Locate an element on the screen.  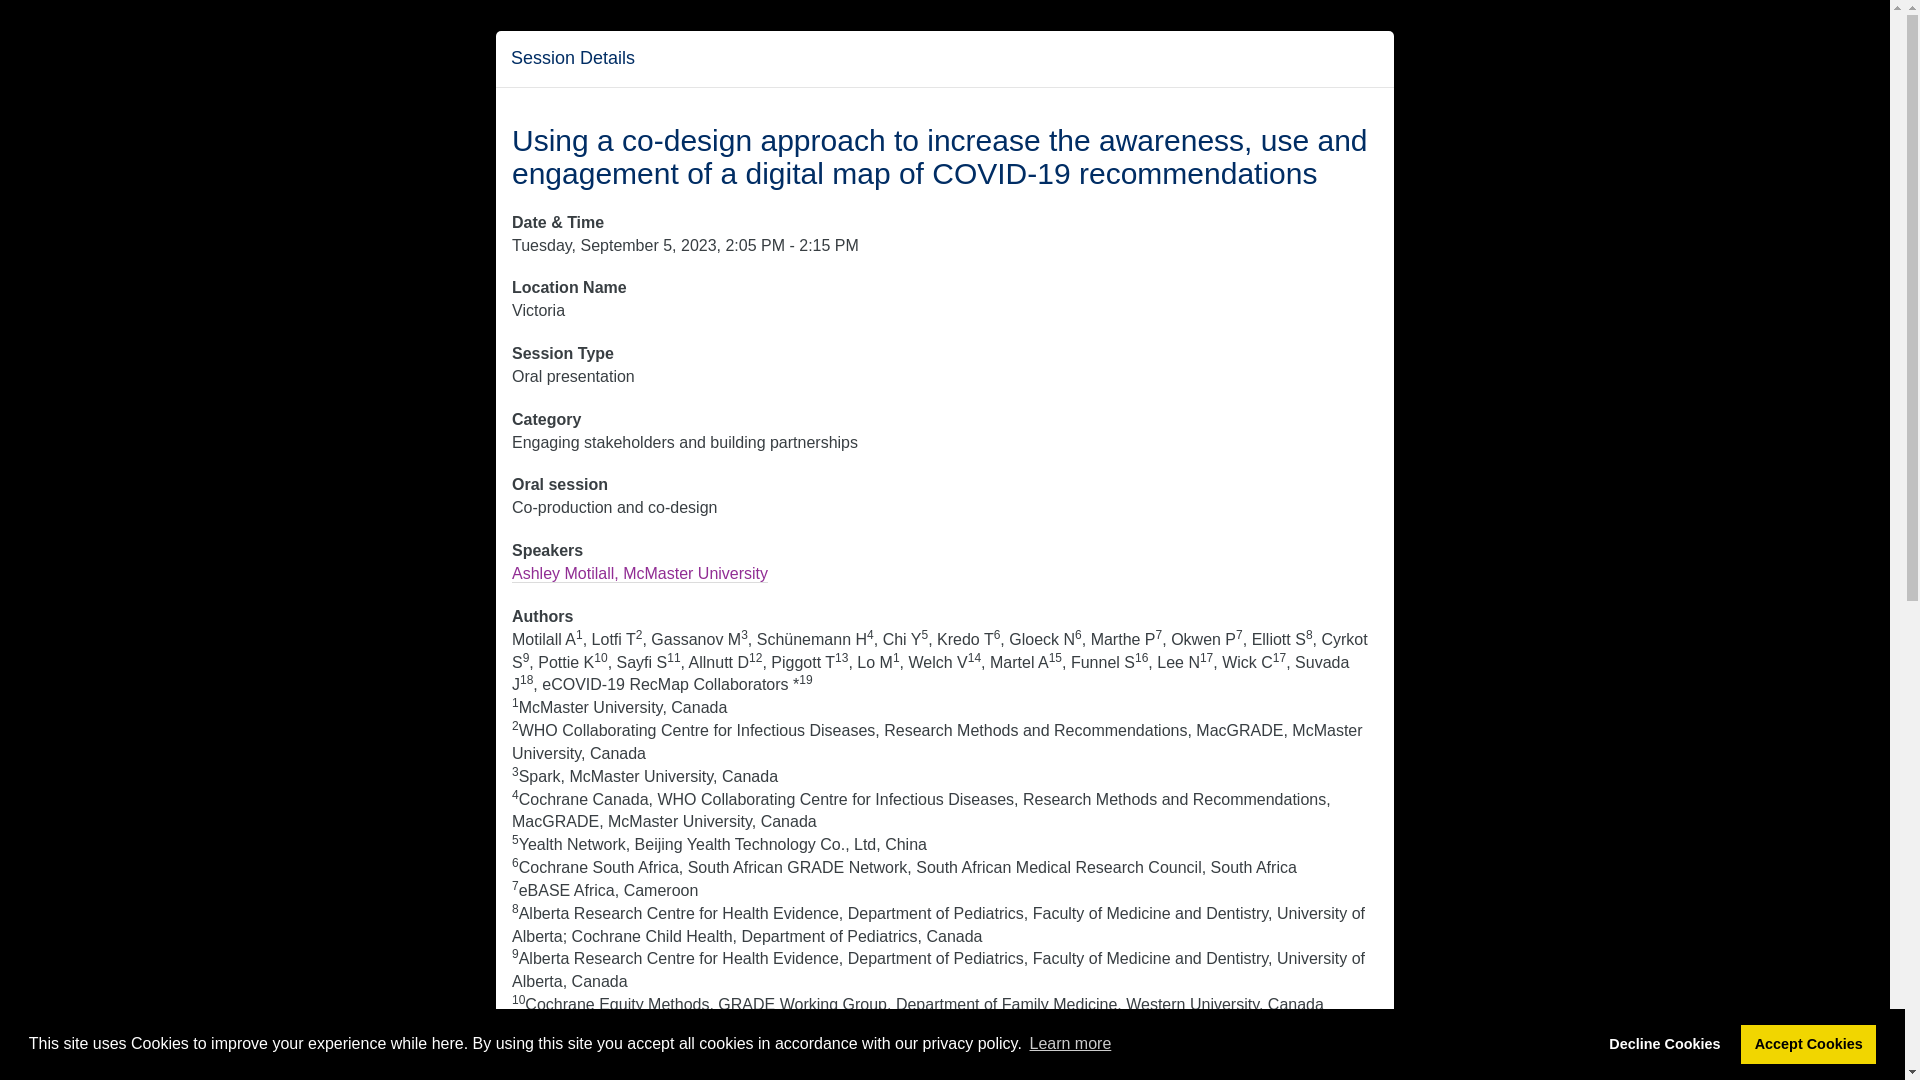
Accept Cookies is located at coordinates (1808, 1043).